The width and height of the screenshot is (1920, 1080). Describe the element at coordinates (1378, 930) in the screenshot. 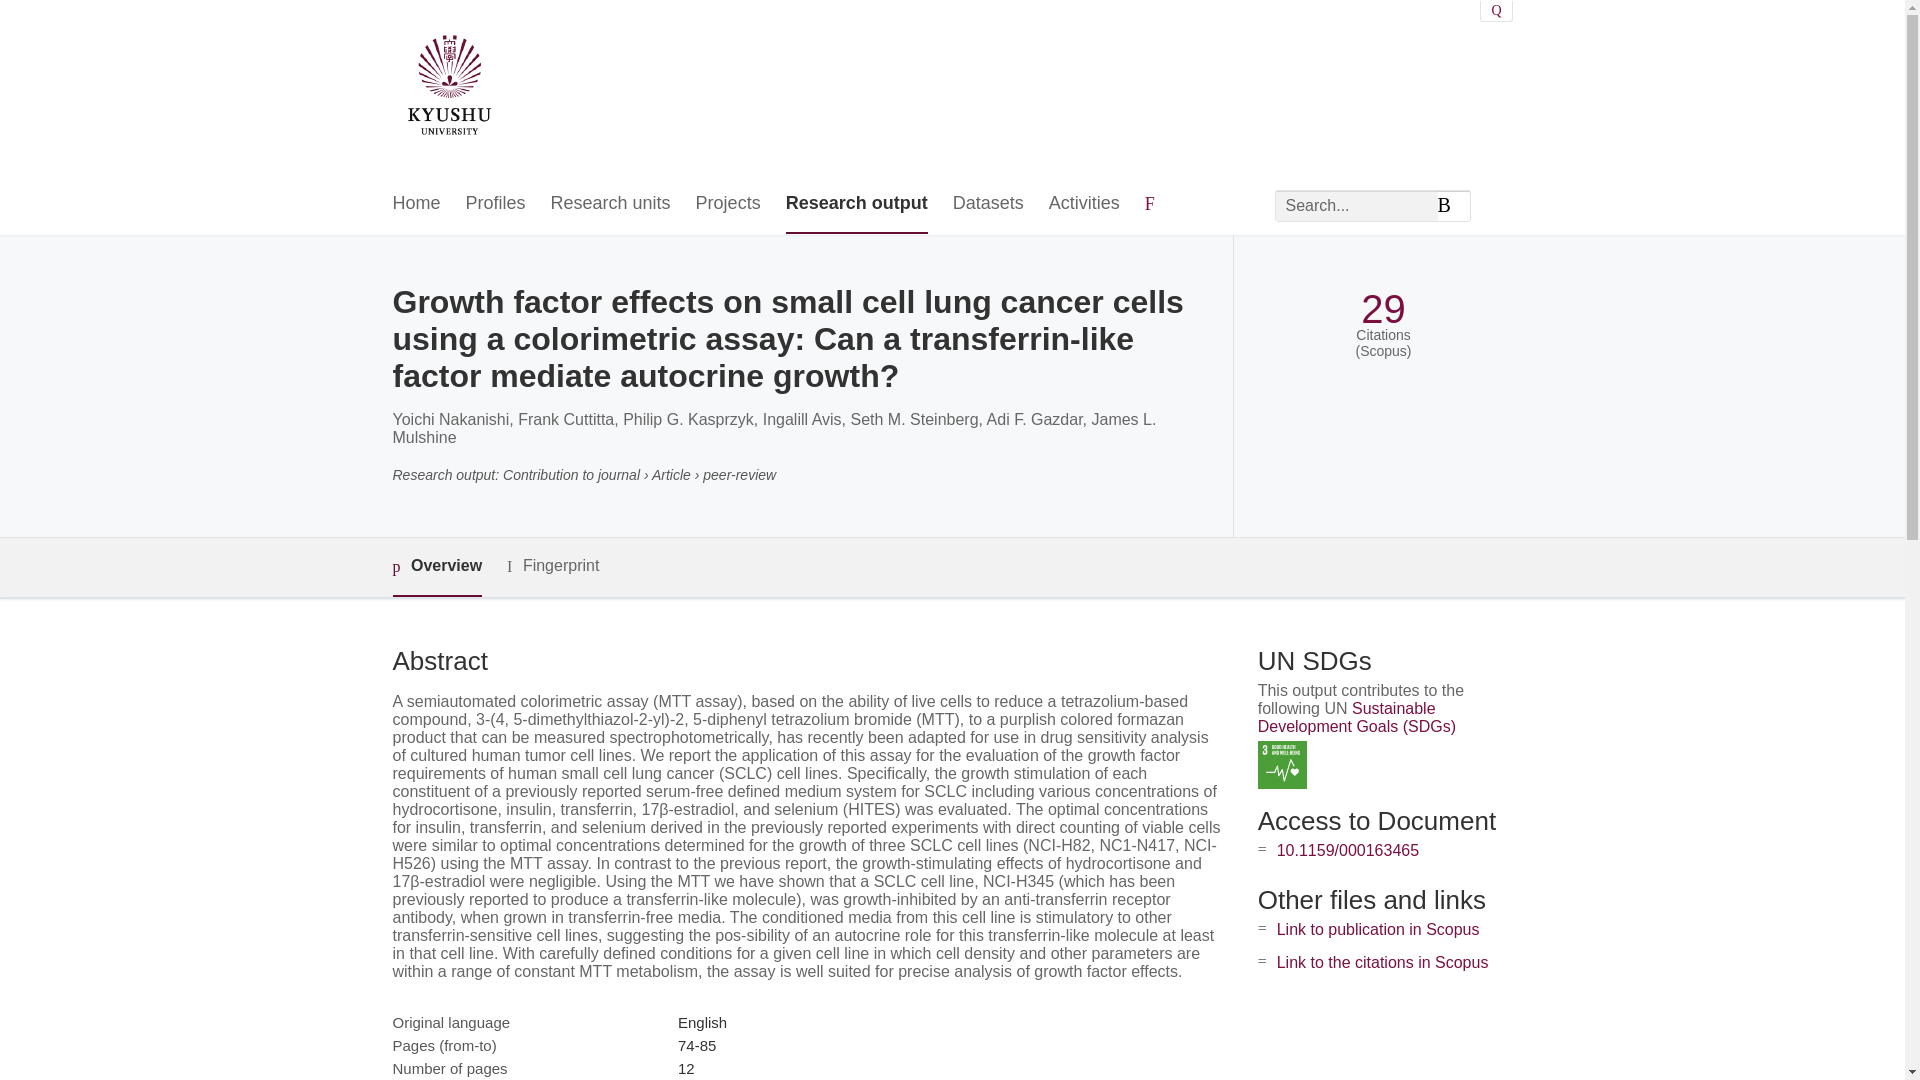

I see `Link to publication in Scopus` at that location.